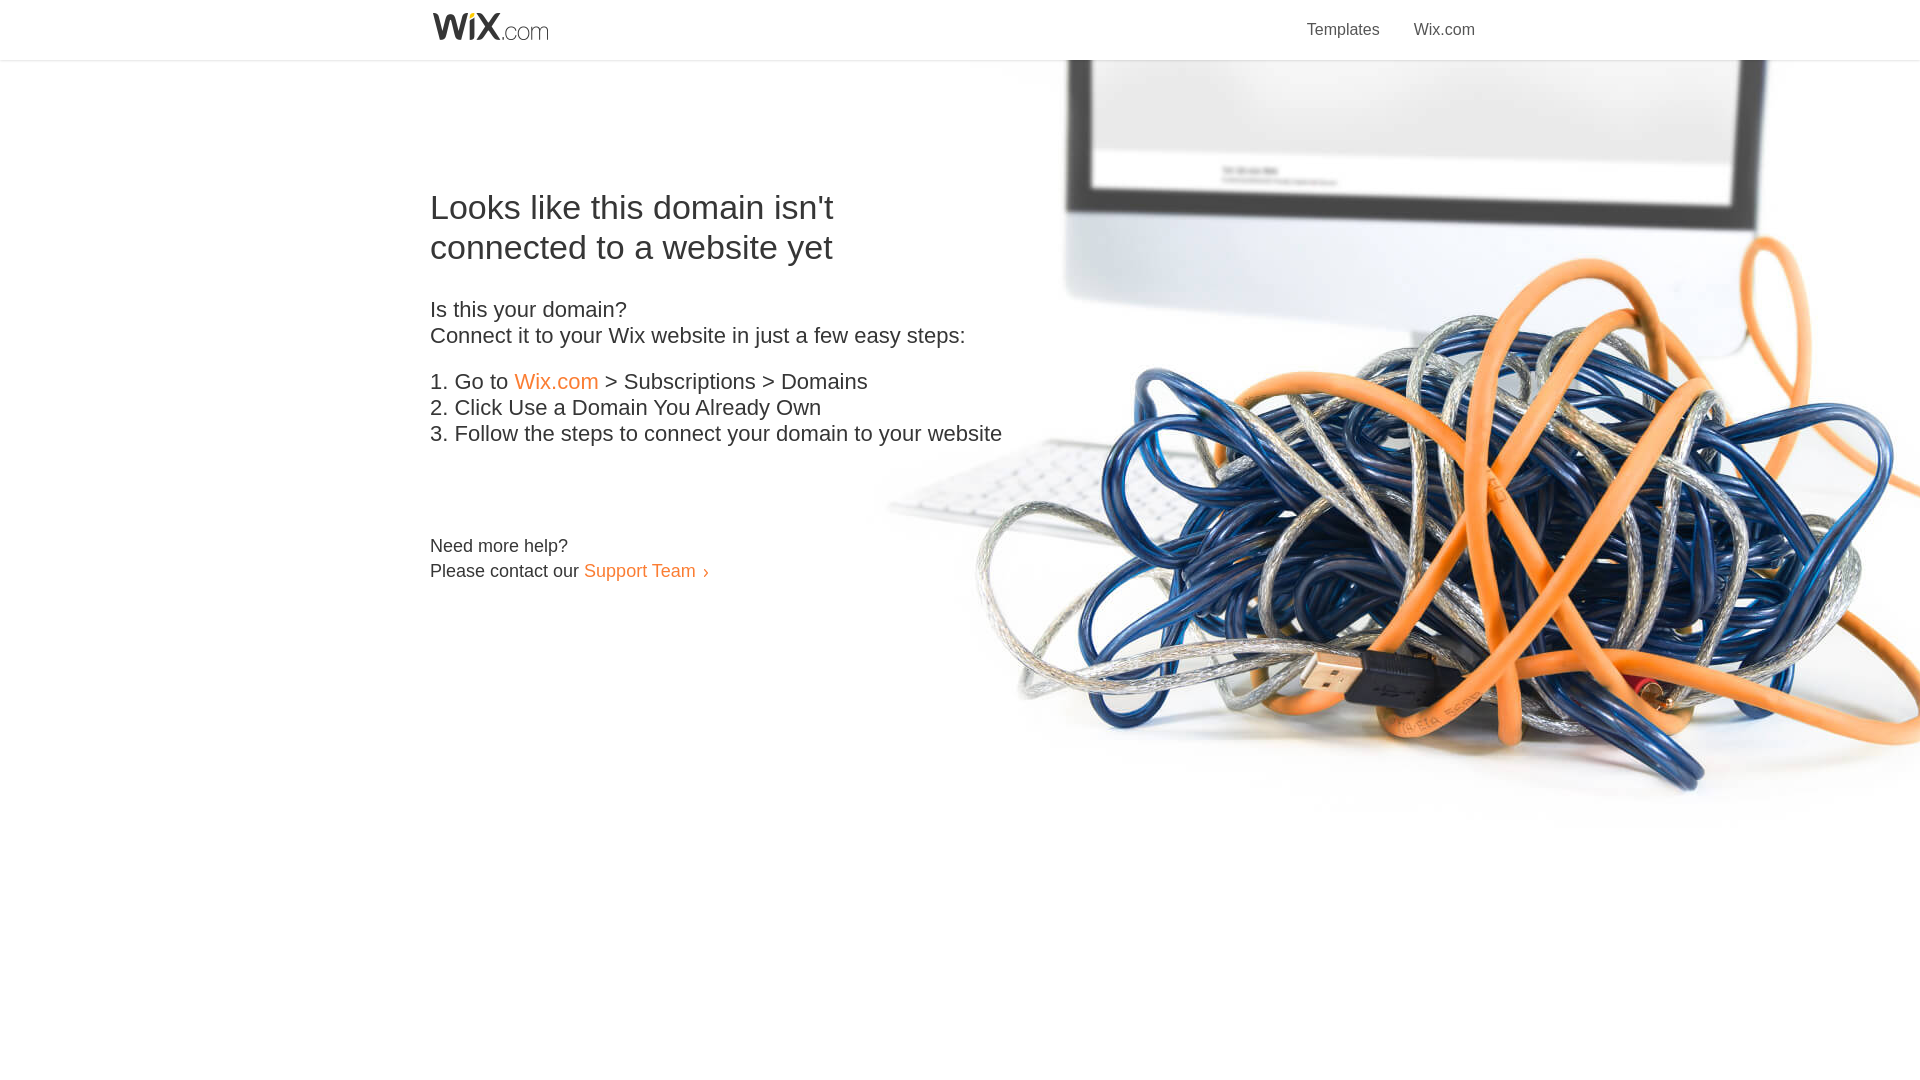 This screenshot has width=1920, height=1080. Describe the element at coordinates (1344, 18) in the screenshot. I see `Templates` at that location.